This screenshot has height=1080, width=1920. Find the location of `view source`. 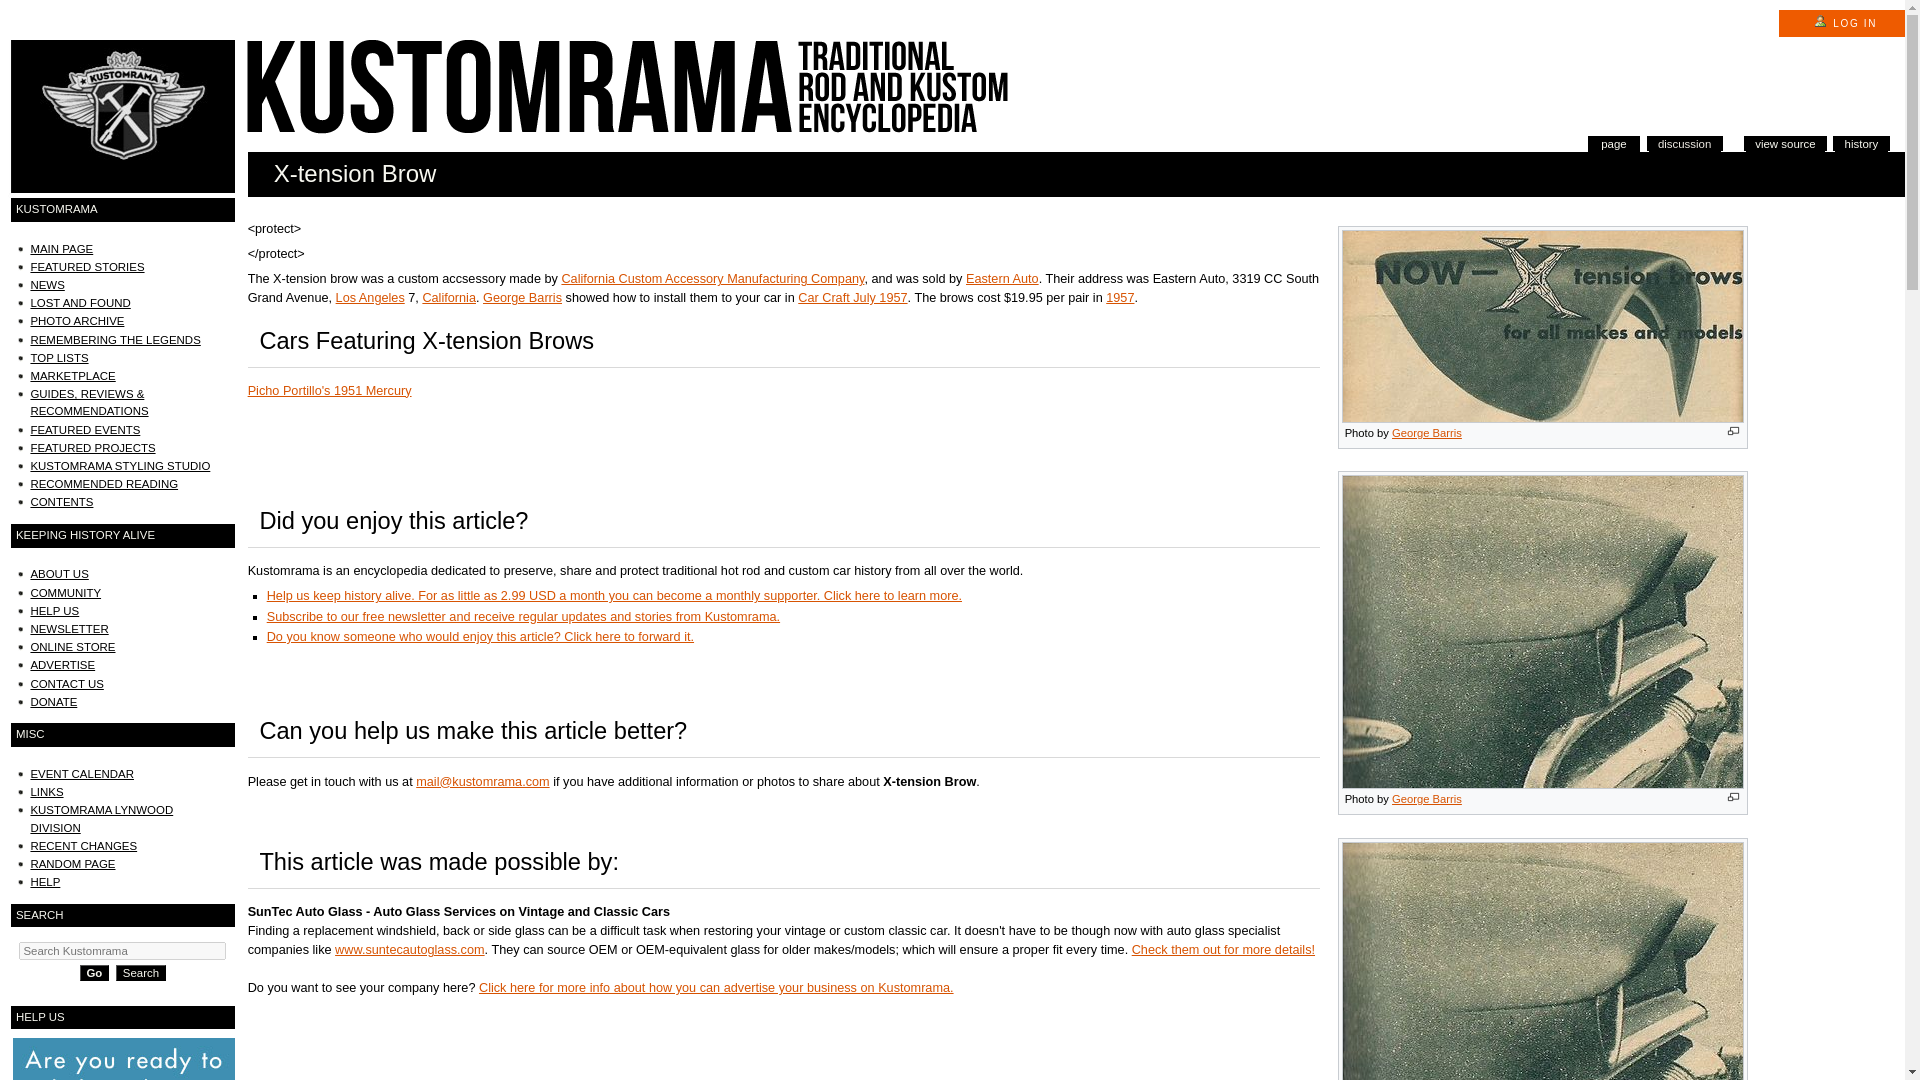

view source is located at coordinates (1785, 146).